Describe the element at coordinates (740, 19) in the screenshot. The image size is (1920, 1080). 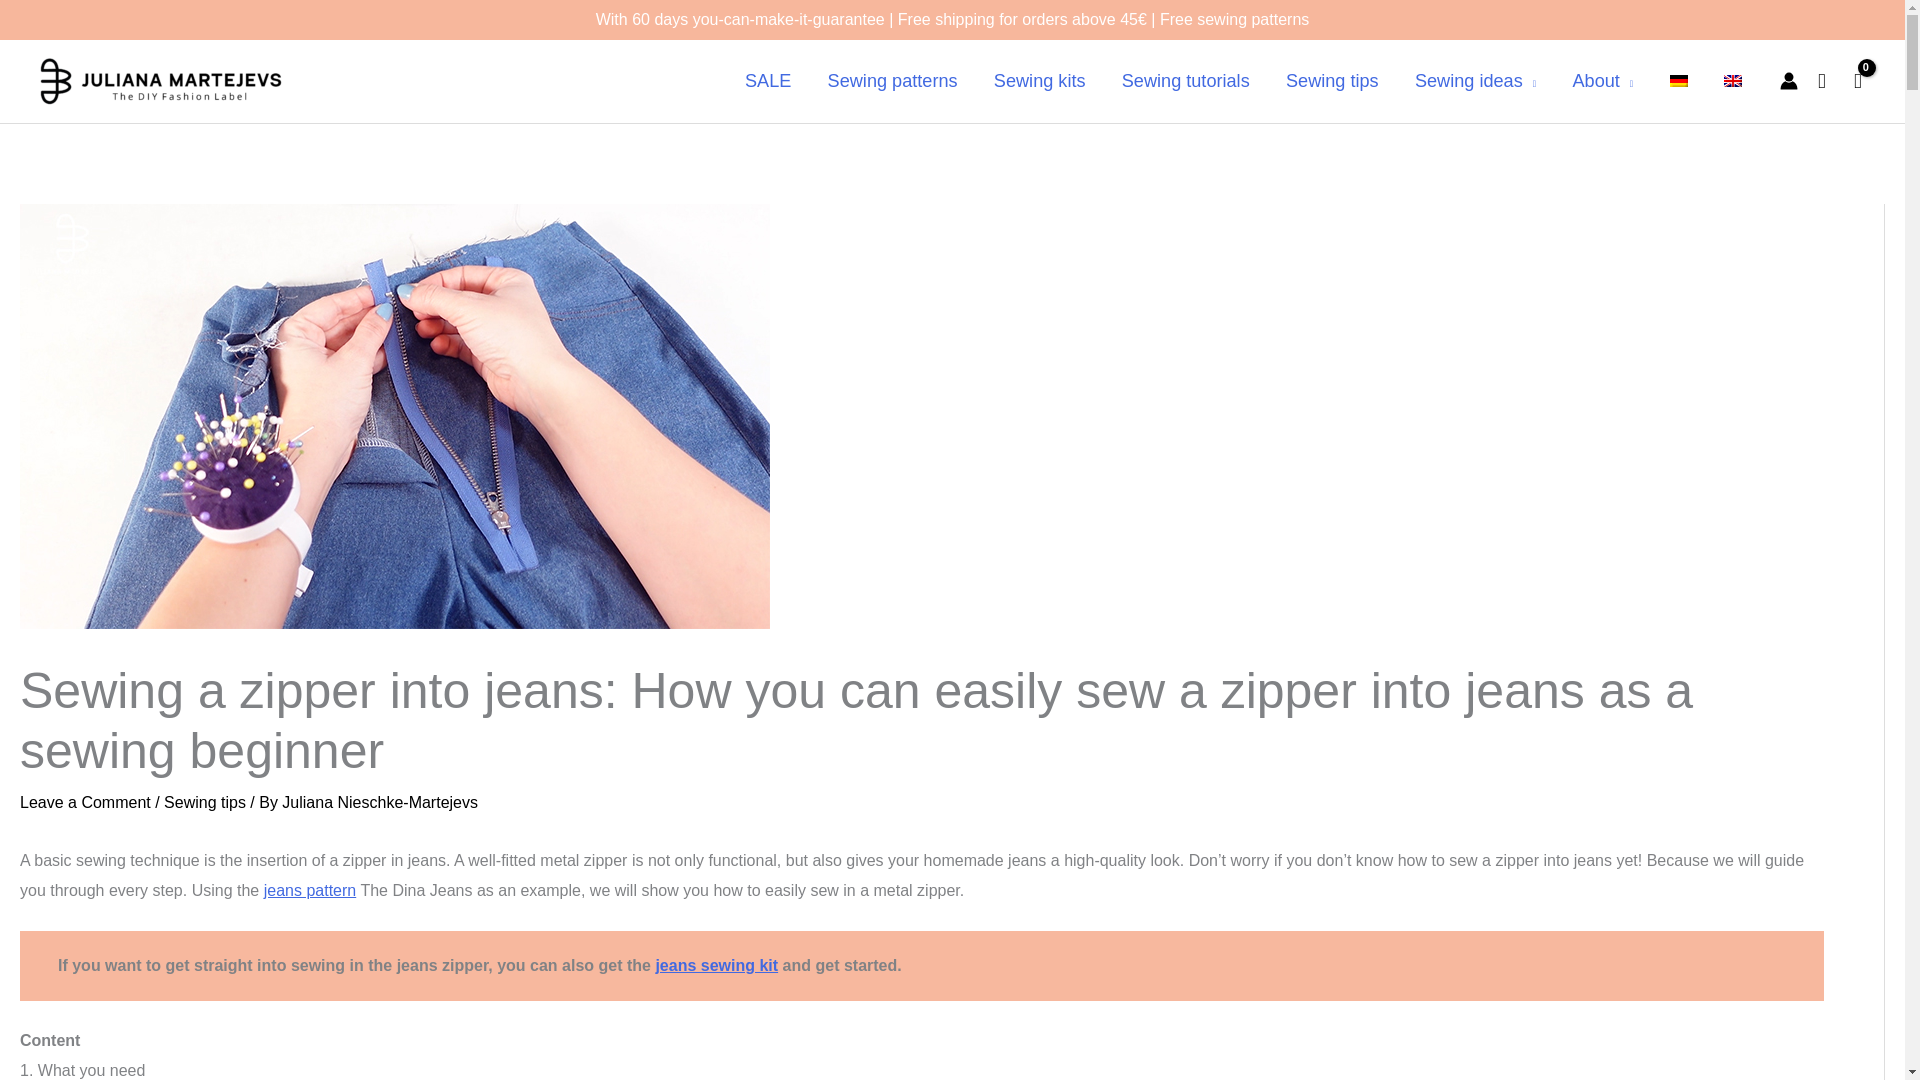
I see `With 60 days you-can-make-it-guarantee` at that location.